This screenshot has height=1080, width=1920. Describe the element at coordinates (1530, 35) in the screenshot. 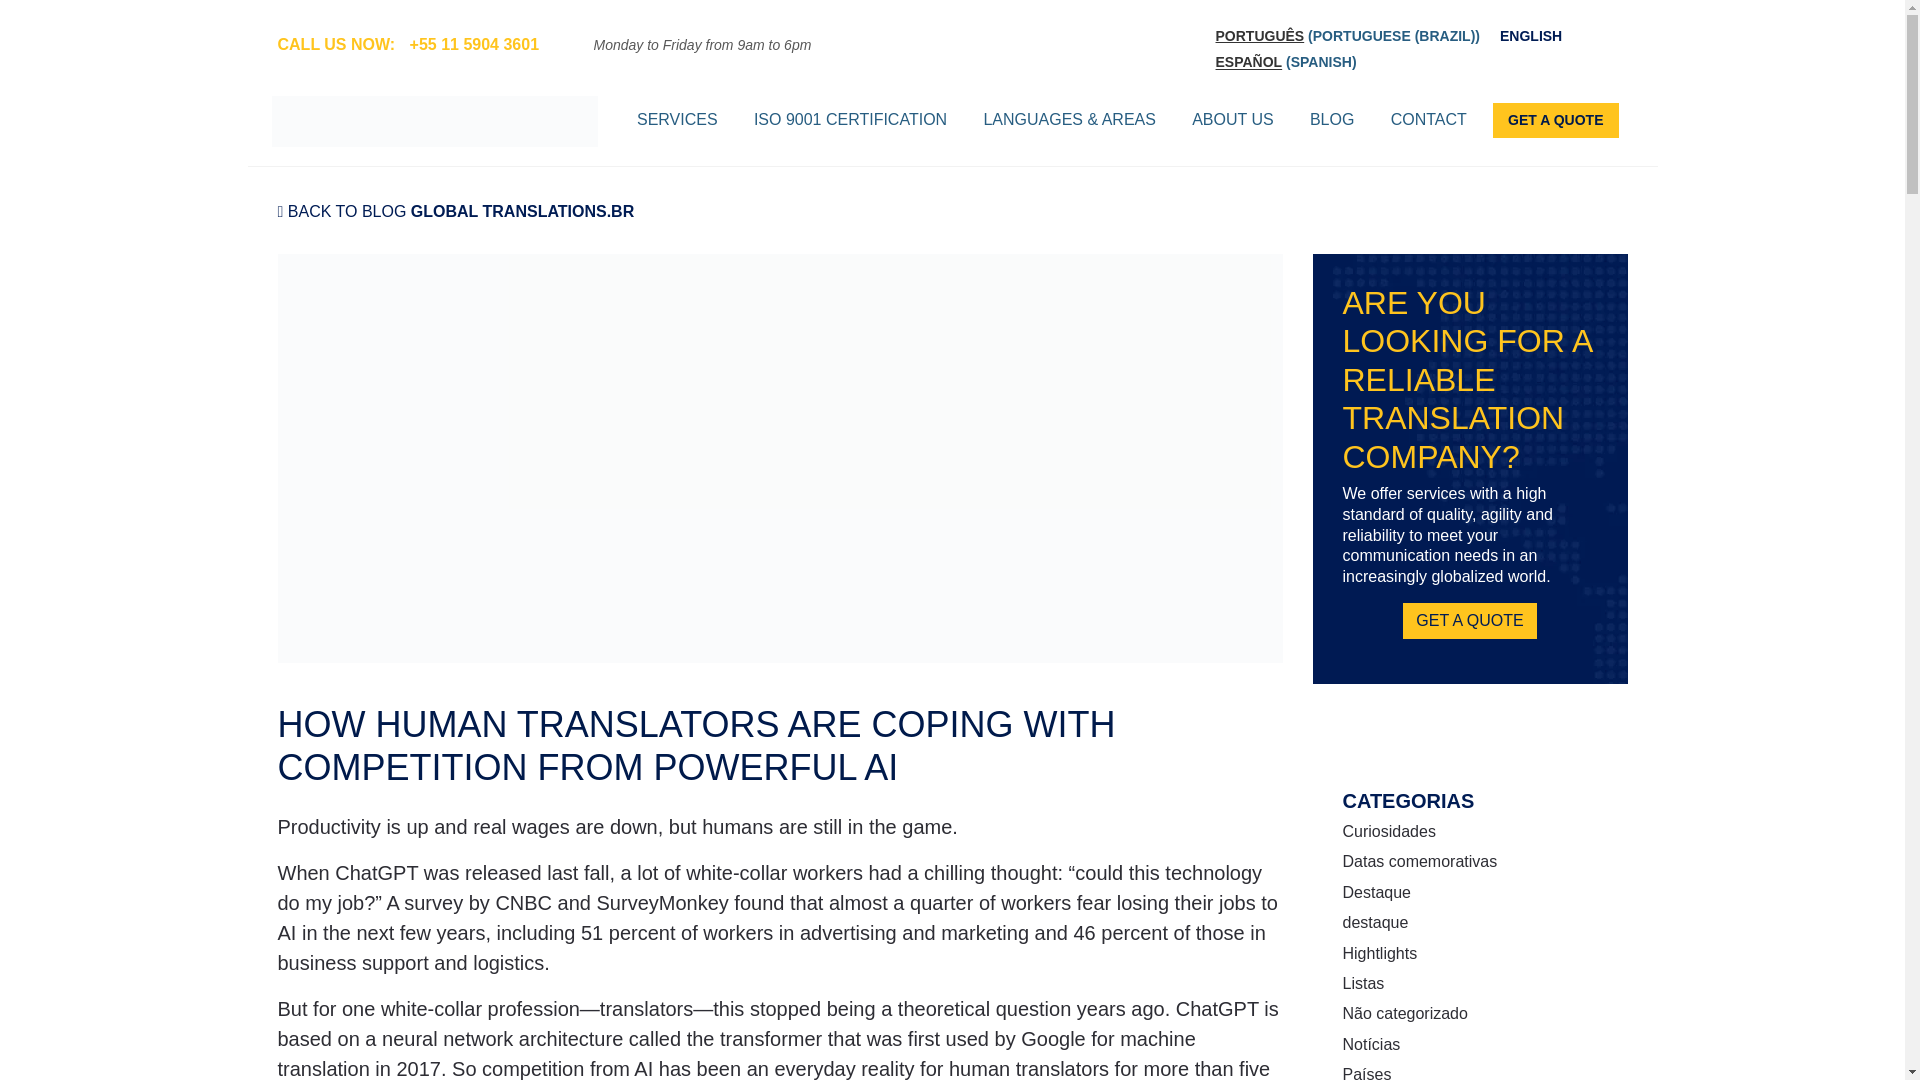

I see `ENGLISH` at that location.